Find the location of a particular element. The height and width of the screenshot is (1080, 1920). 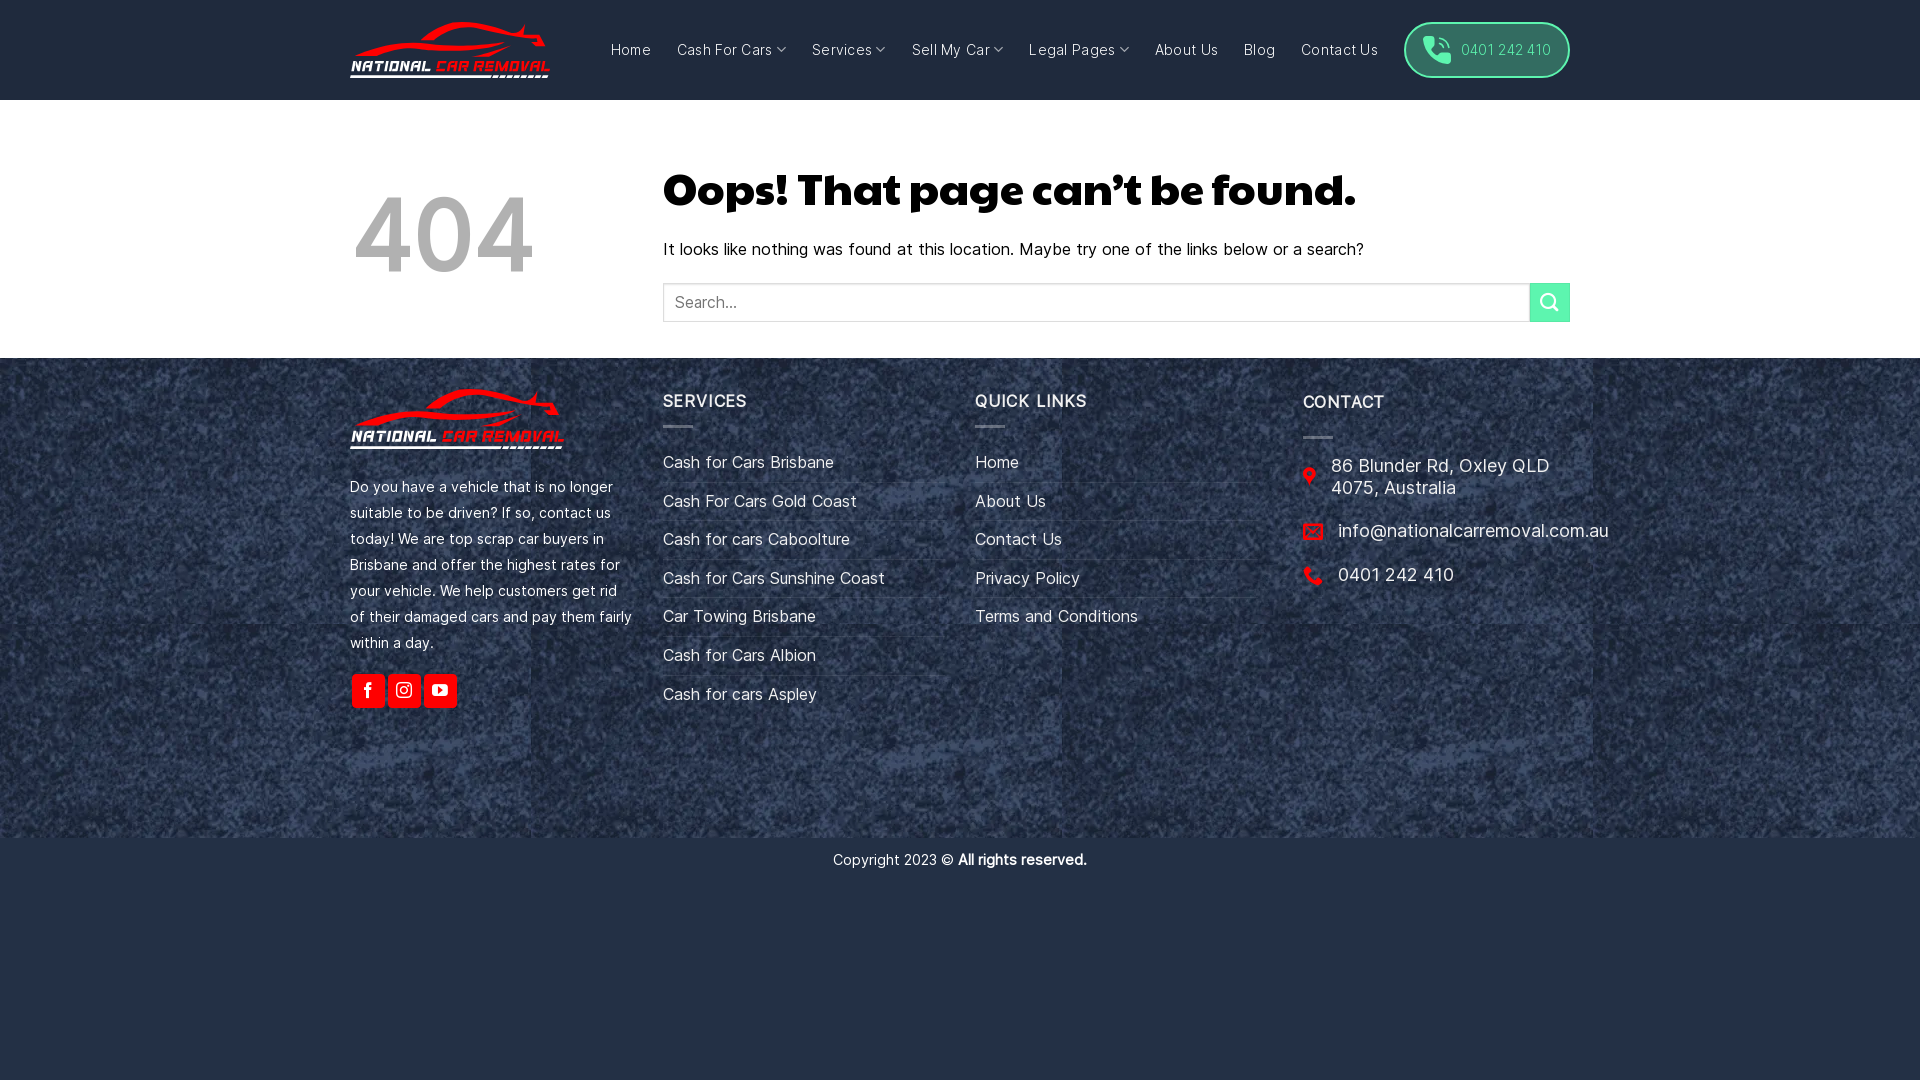

National Maps is located at coordinates (1430, 712).